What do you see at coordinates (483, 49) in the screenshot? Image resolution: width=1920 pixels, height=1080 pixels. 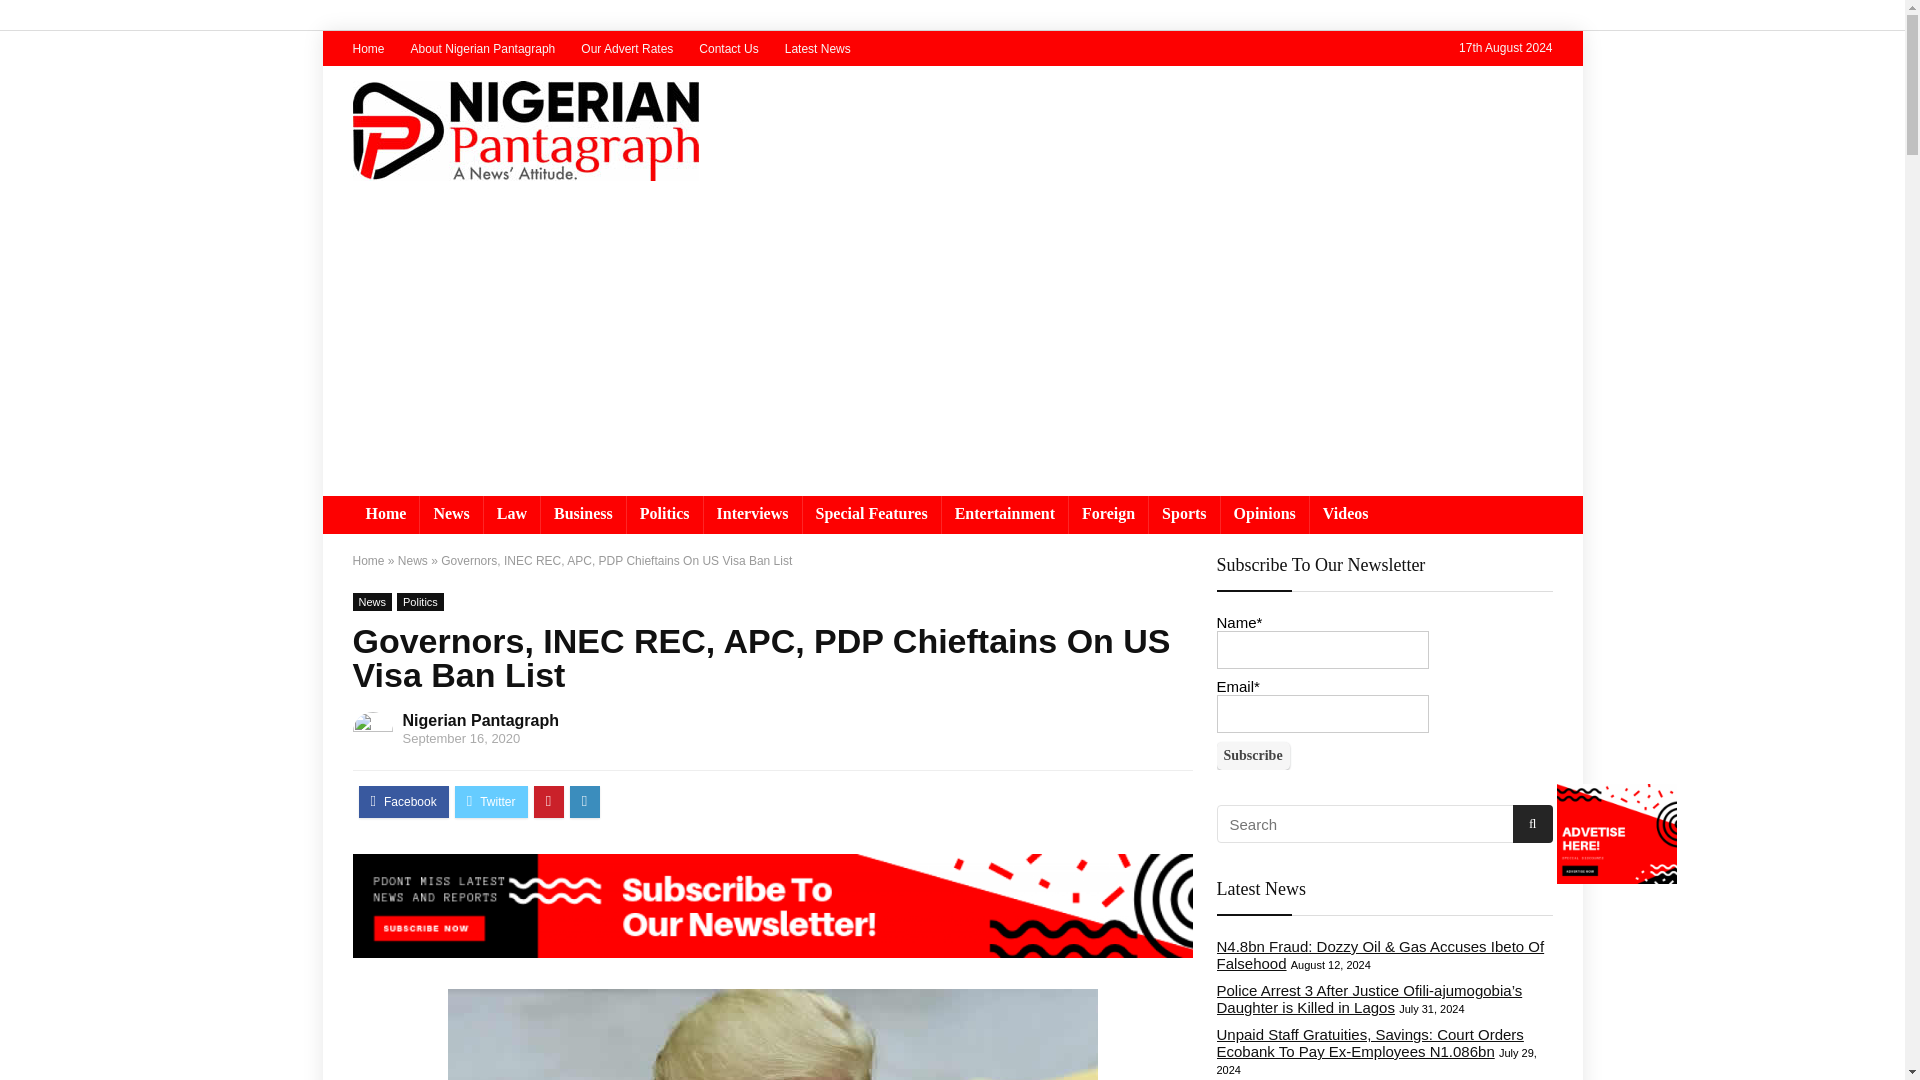 I see `About Nigerian Pantagraph` at bounding box center [483, 49].